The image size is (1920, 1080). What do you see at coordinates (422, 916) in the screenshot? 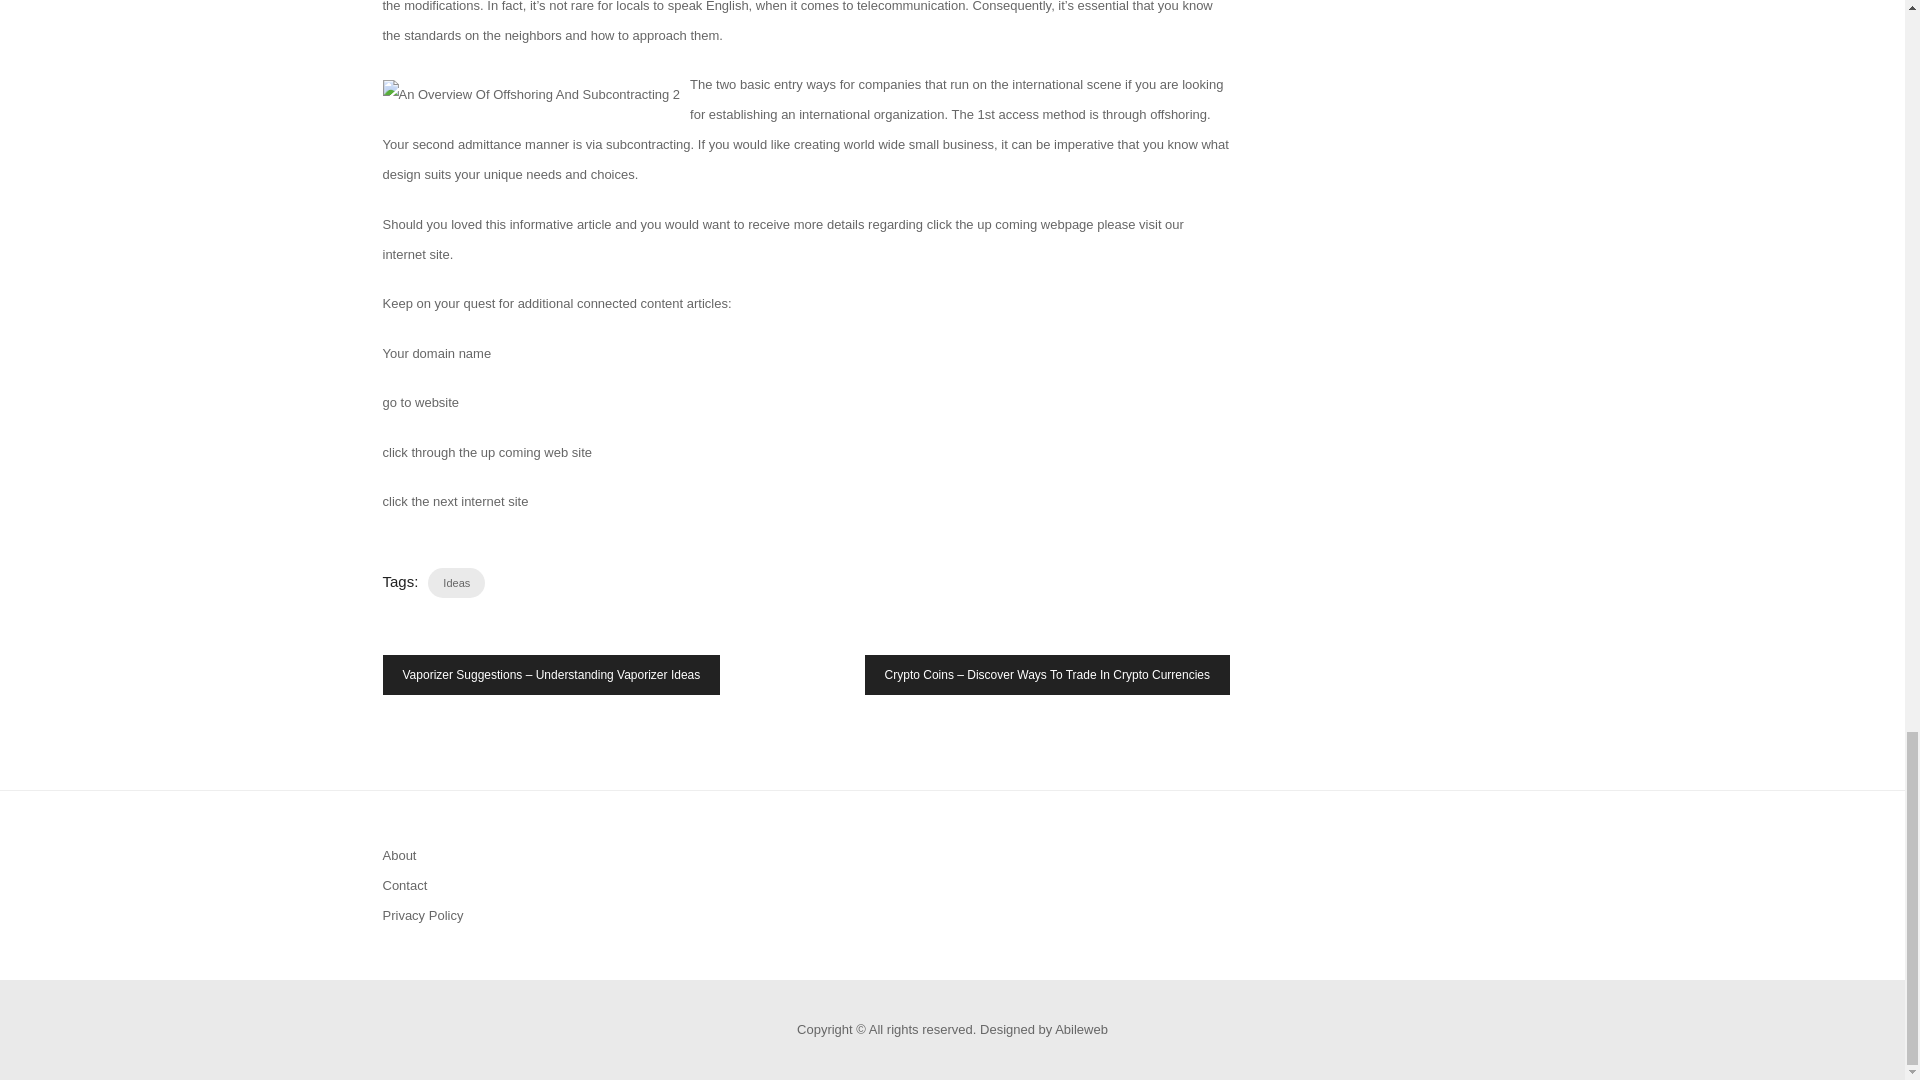
I see `Privacy Policy` at bounding box center [422, 916].